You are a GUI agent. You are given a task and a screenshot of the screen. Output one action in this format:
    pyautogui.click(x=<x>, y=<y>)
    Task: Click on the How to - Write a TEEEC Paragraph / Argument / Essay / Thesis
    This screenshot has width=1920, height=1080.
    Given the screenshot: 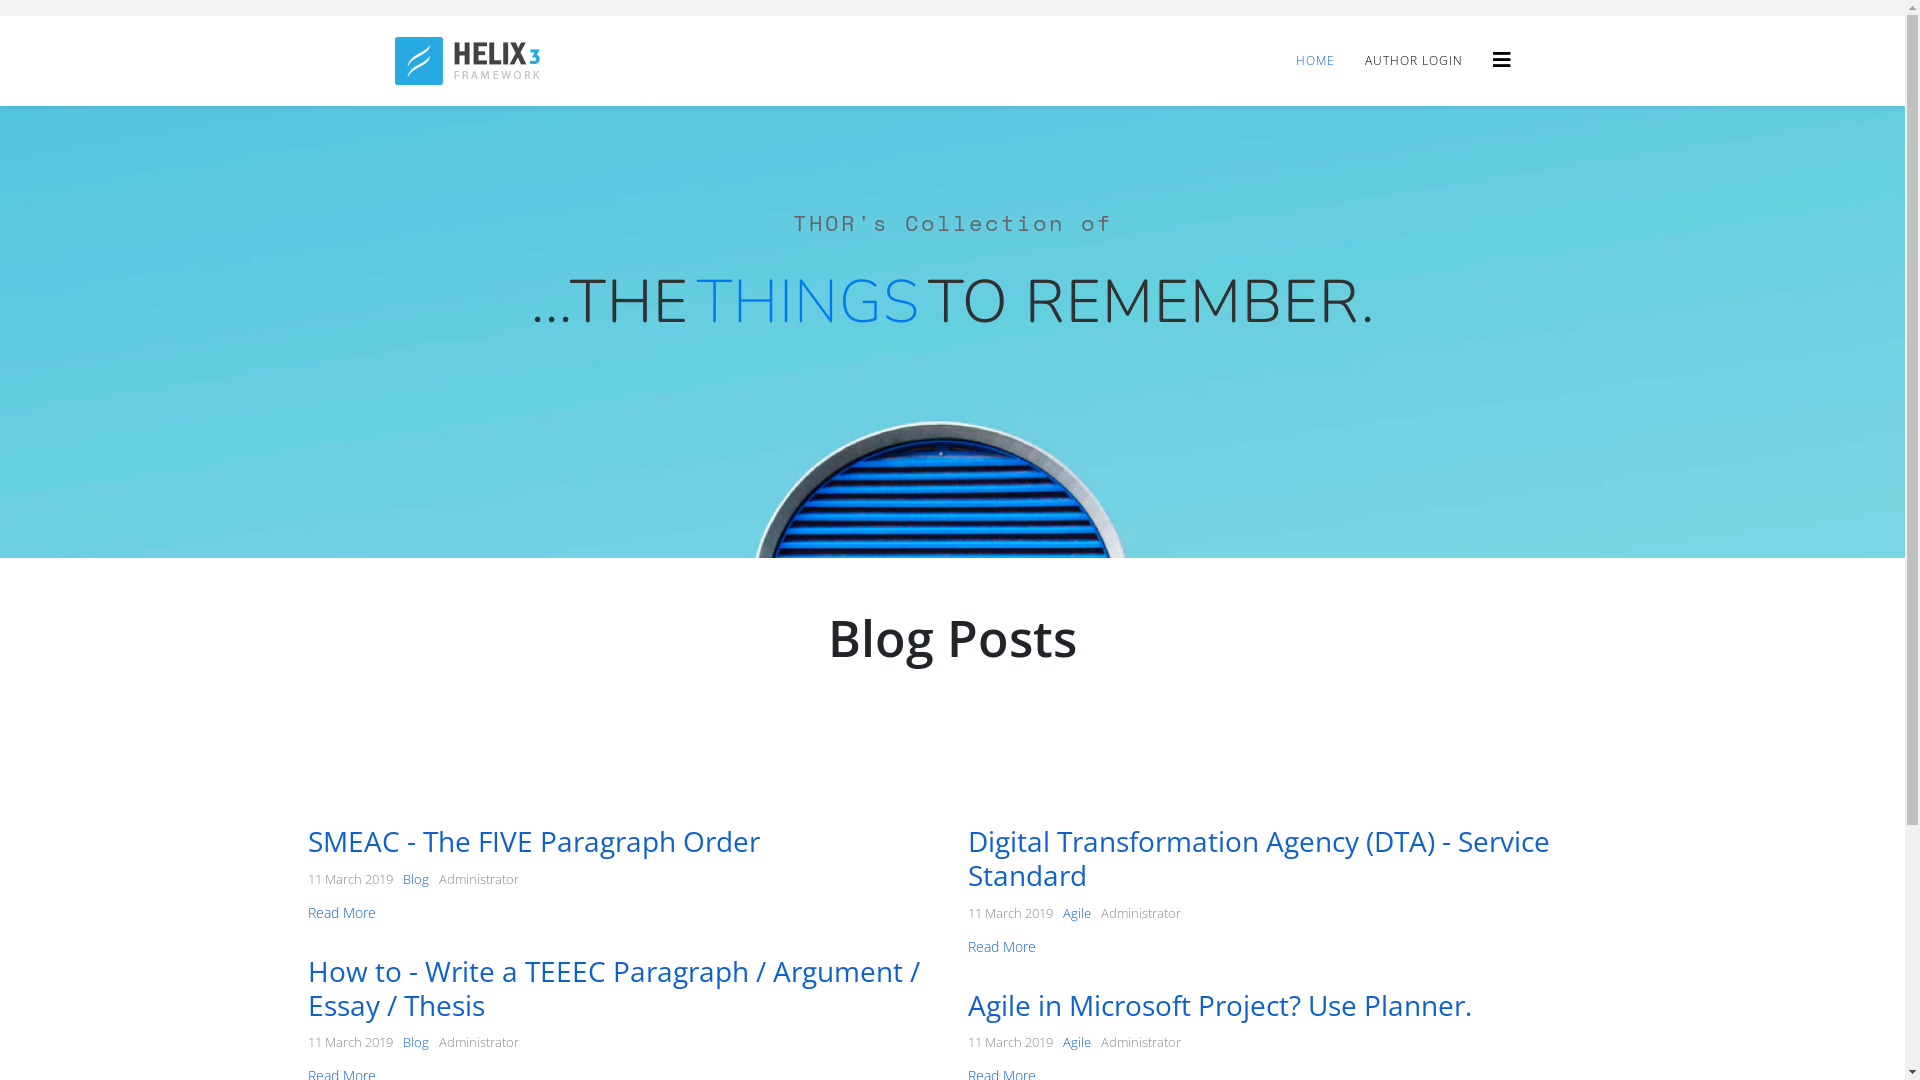 What is the action you would take?
    pyautogui.click(x=614, y=988)
    